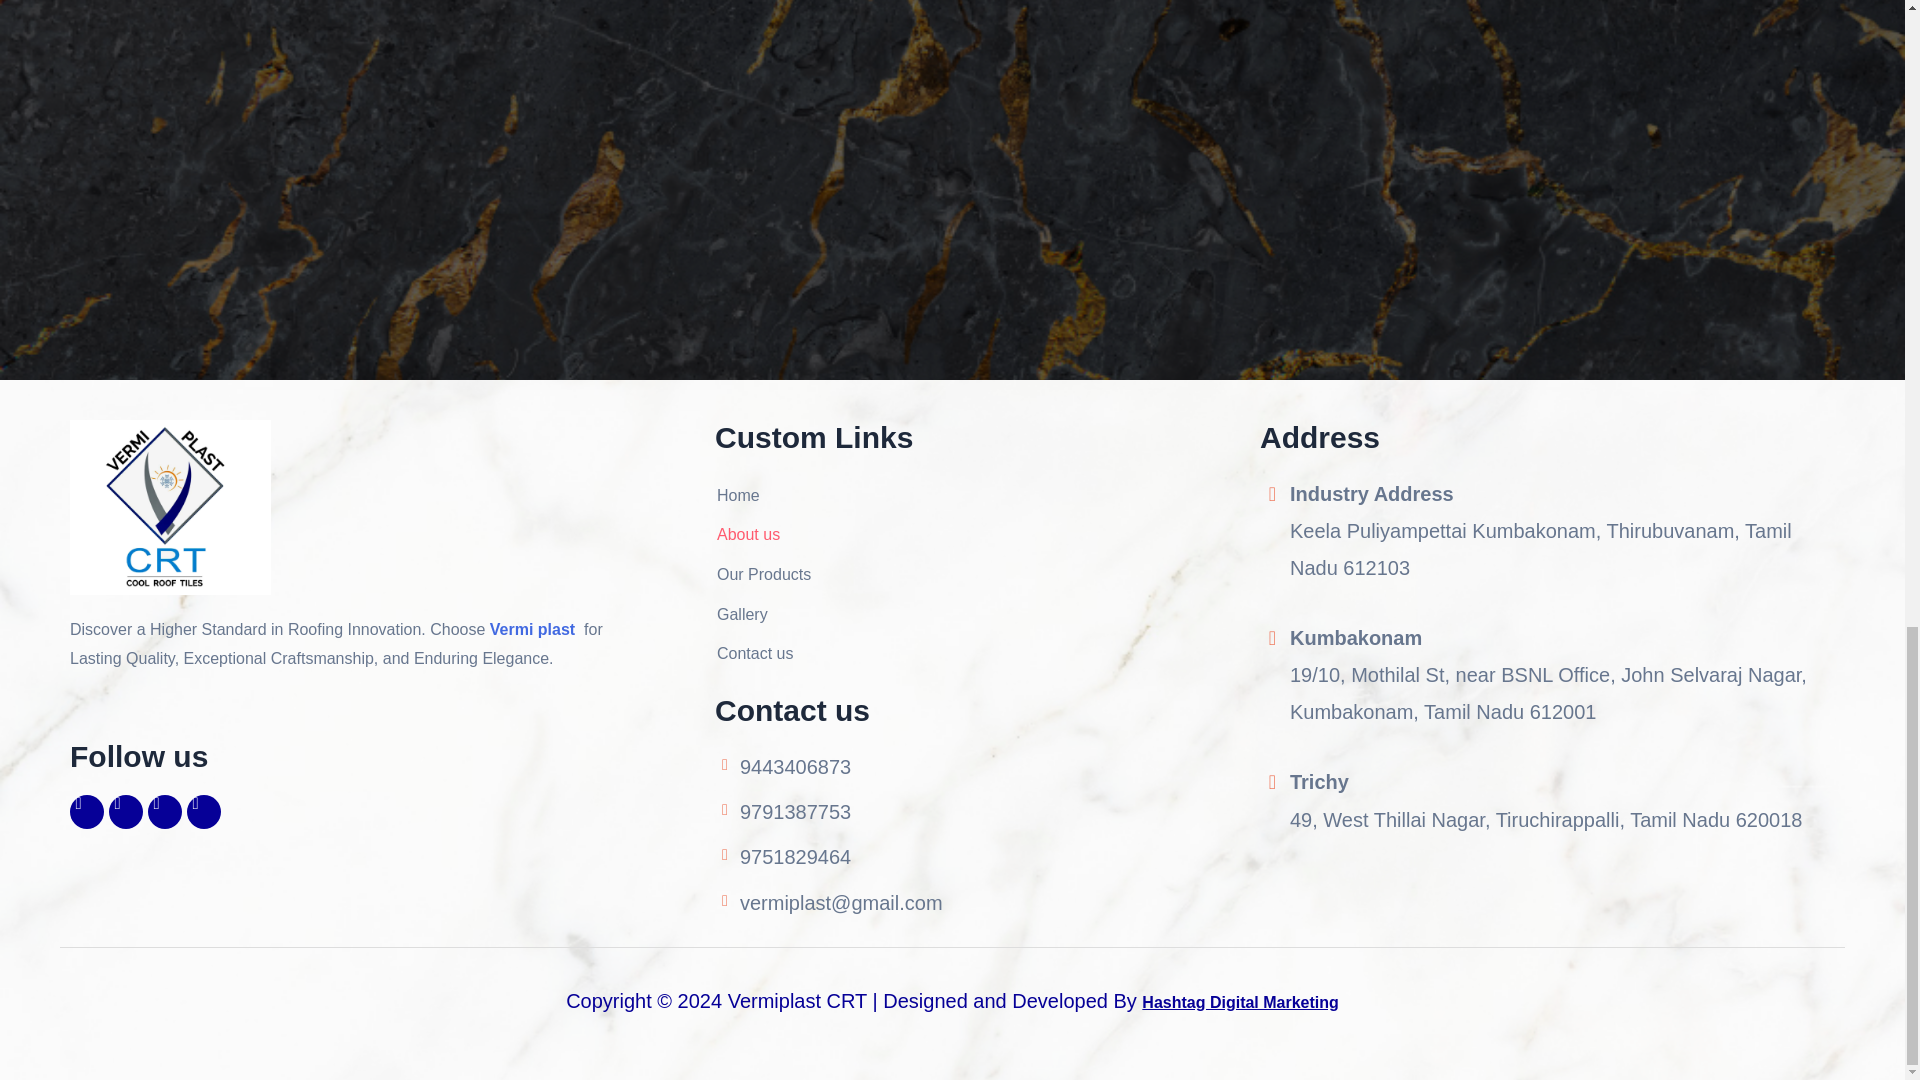 The image size is (1920, 1080). What do you see at coordinates (762, 654) in the screenshot?
I see `Contact us` at bounding box center [762, 654].